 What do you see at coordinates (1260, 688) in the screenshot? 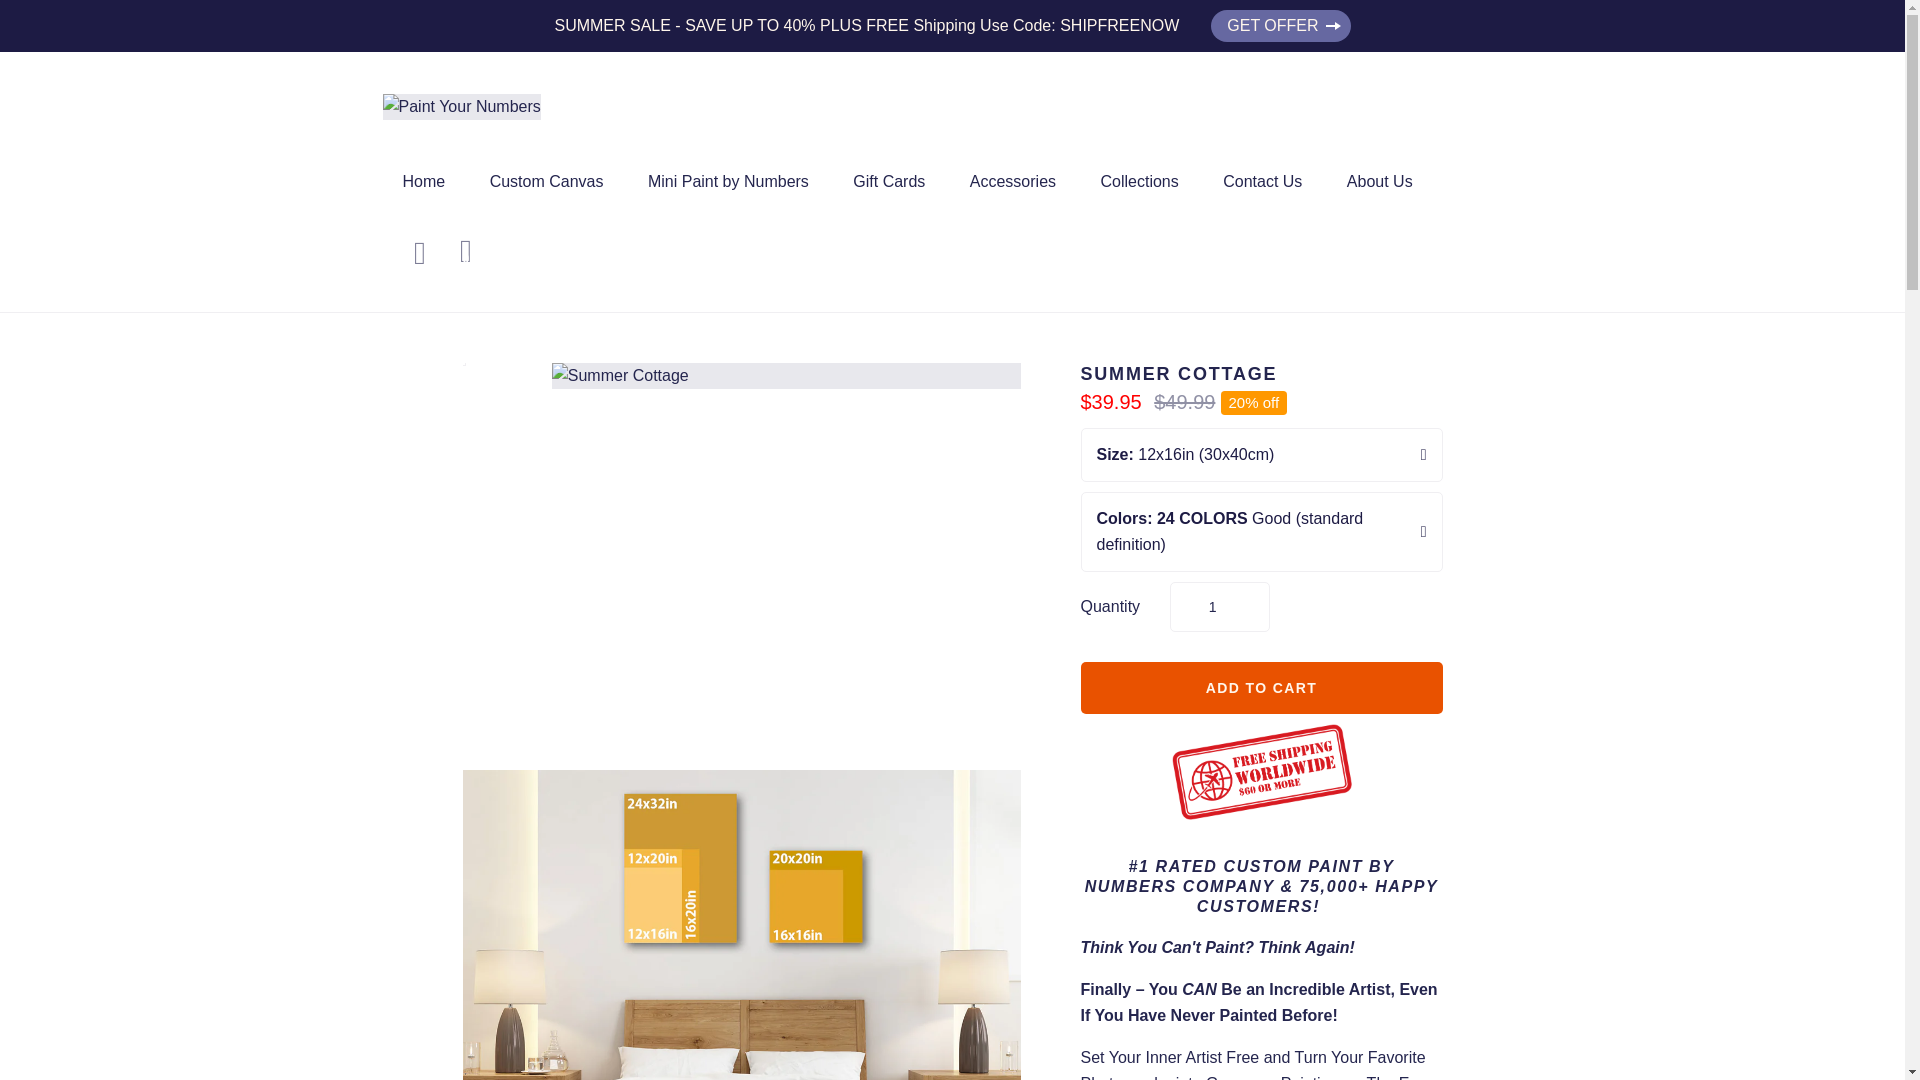
I see `Add to cart` at bounding box center [1260, 688].